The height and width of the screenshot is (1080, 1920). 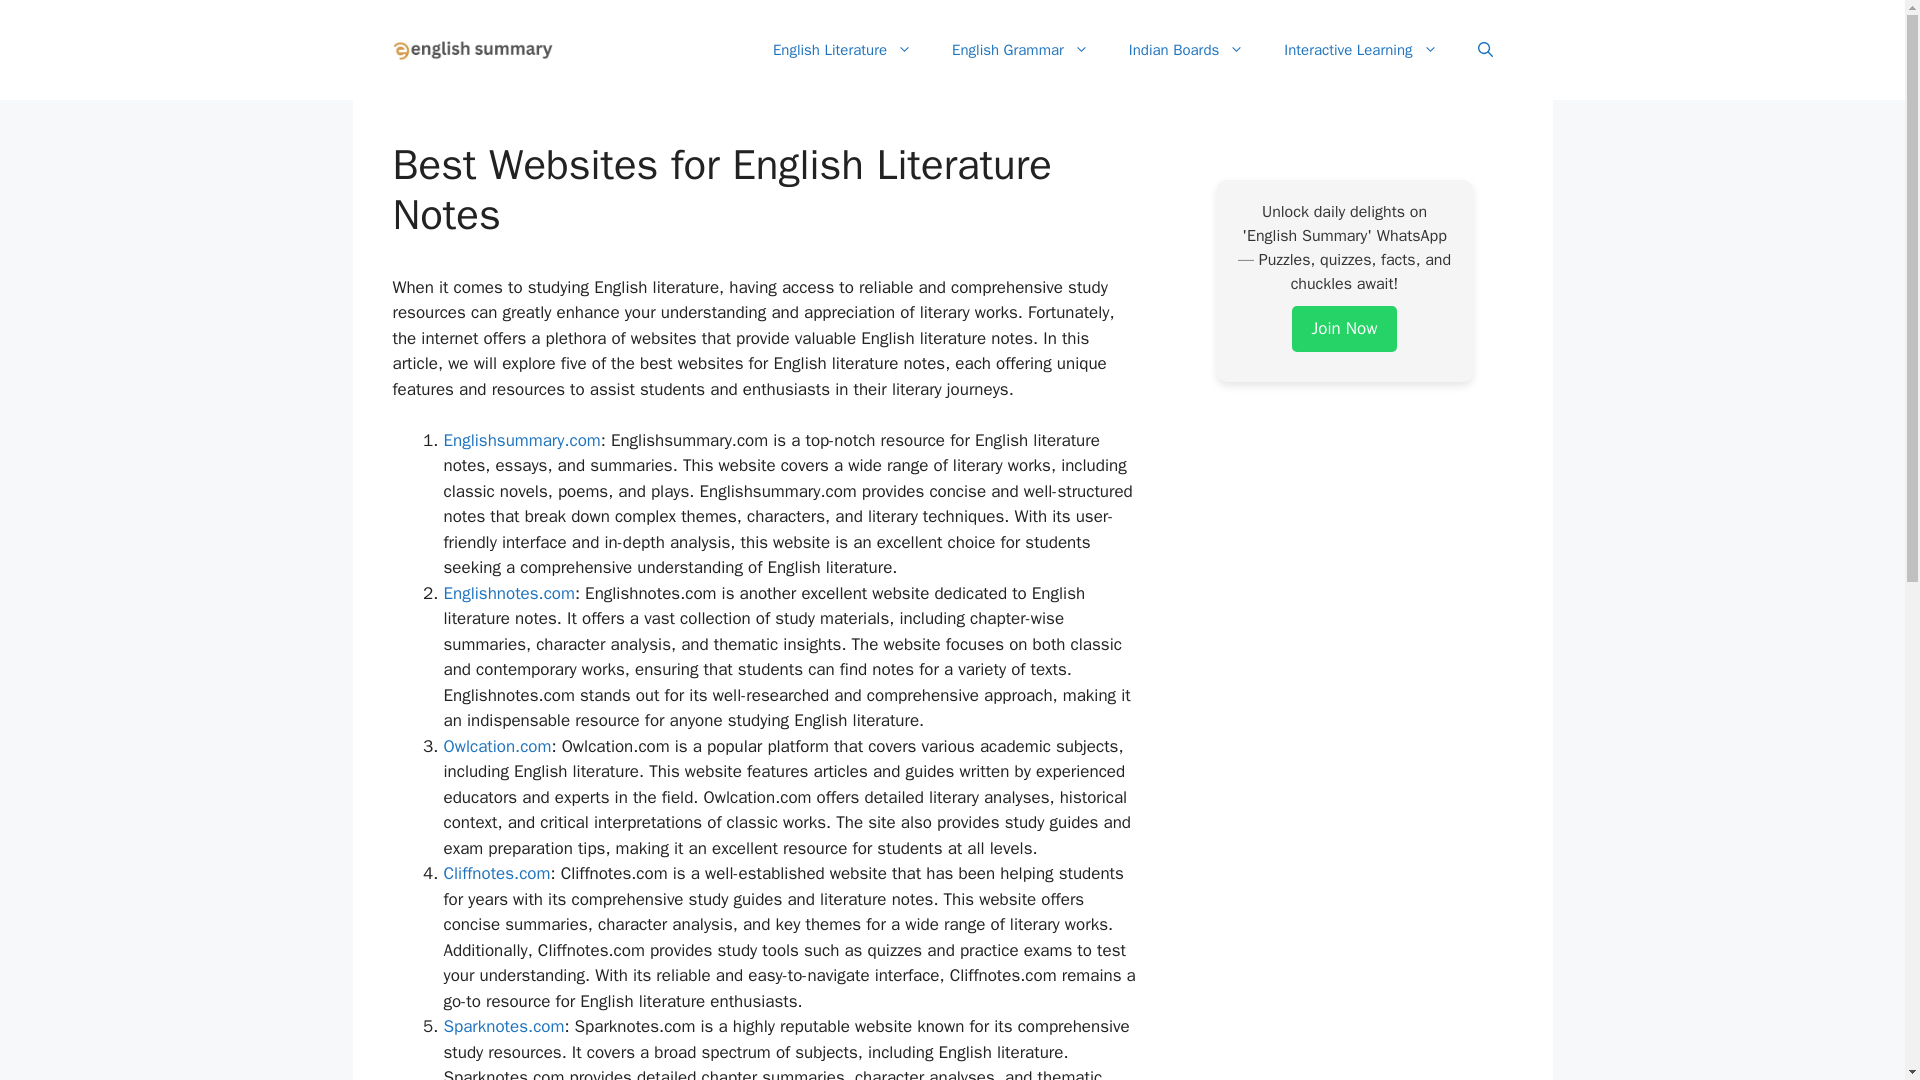 What do you see at coordinates (1020, 50) in the screenshot?
I see `English Grammar` at bounding box center [1020, 50].